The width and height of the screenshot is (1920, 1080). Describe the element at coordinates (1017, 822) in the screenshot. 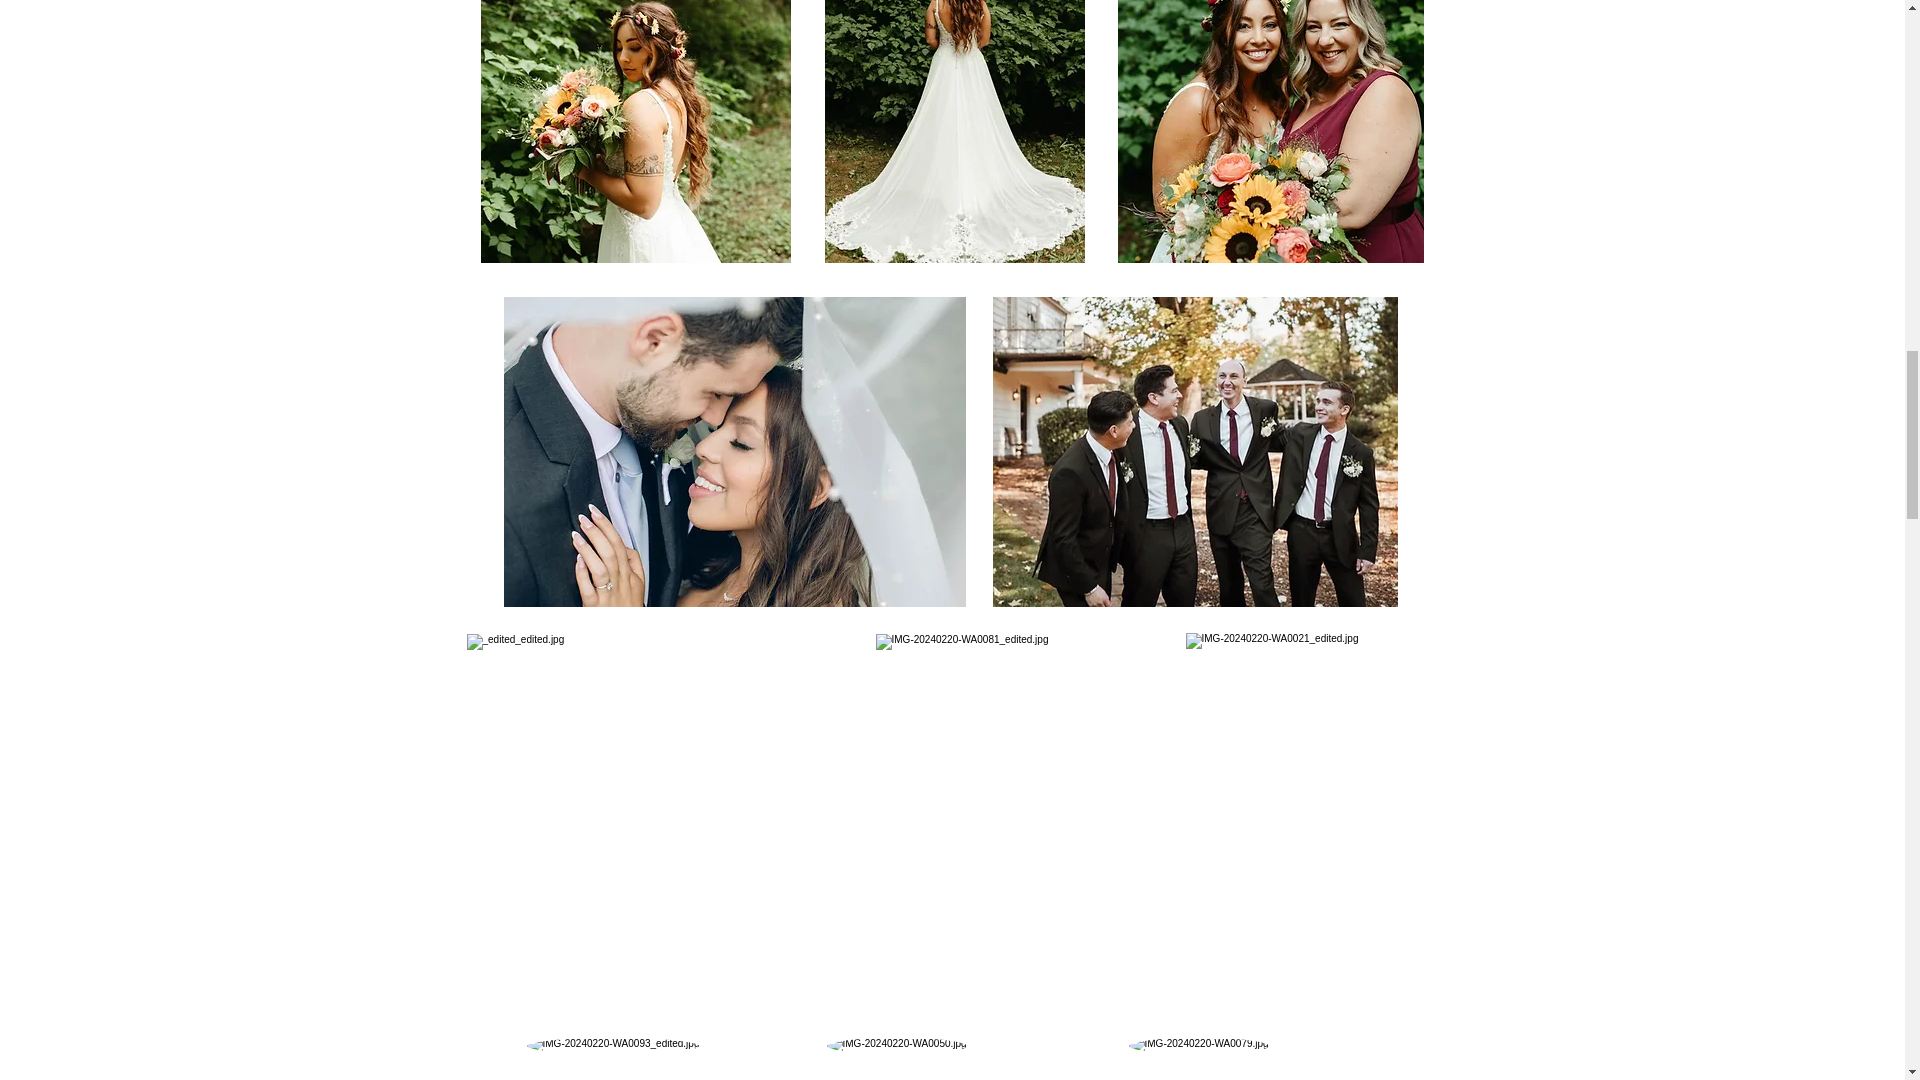

I see `3.jpeg` at that location.